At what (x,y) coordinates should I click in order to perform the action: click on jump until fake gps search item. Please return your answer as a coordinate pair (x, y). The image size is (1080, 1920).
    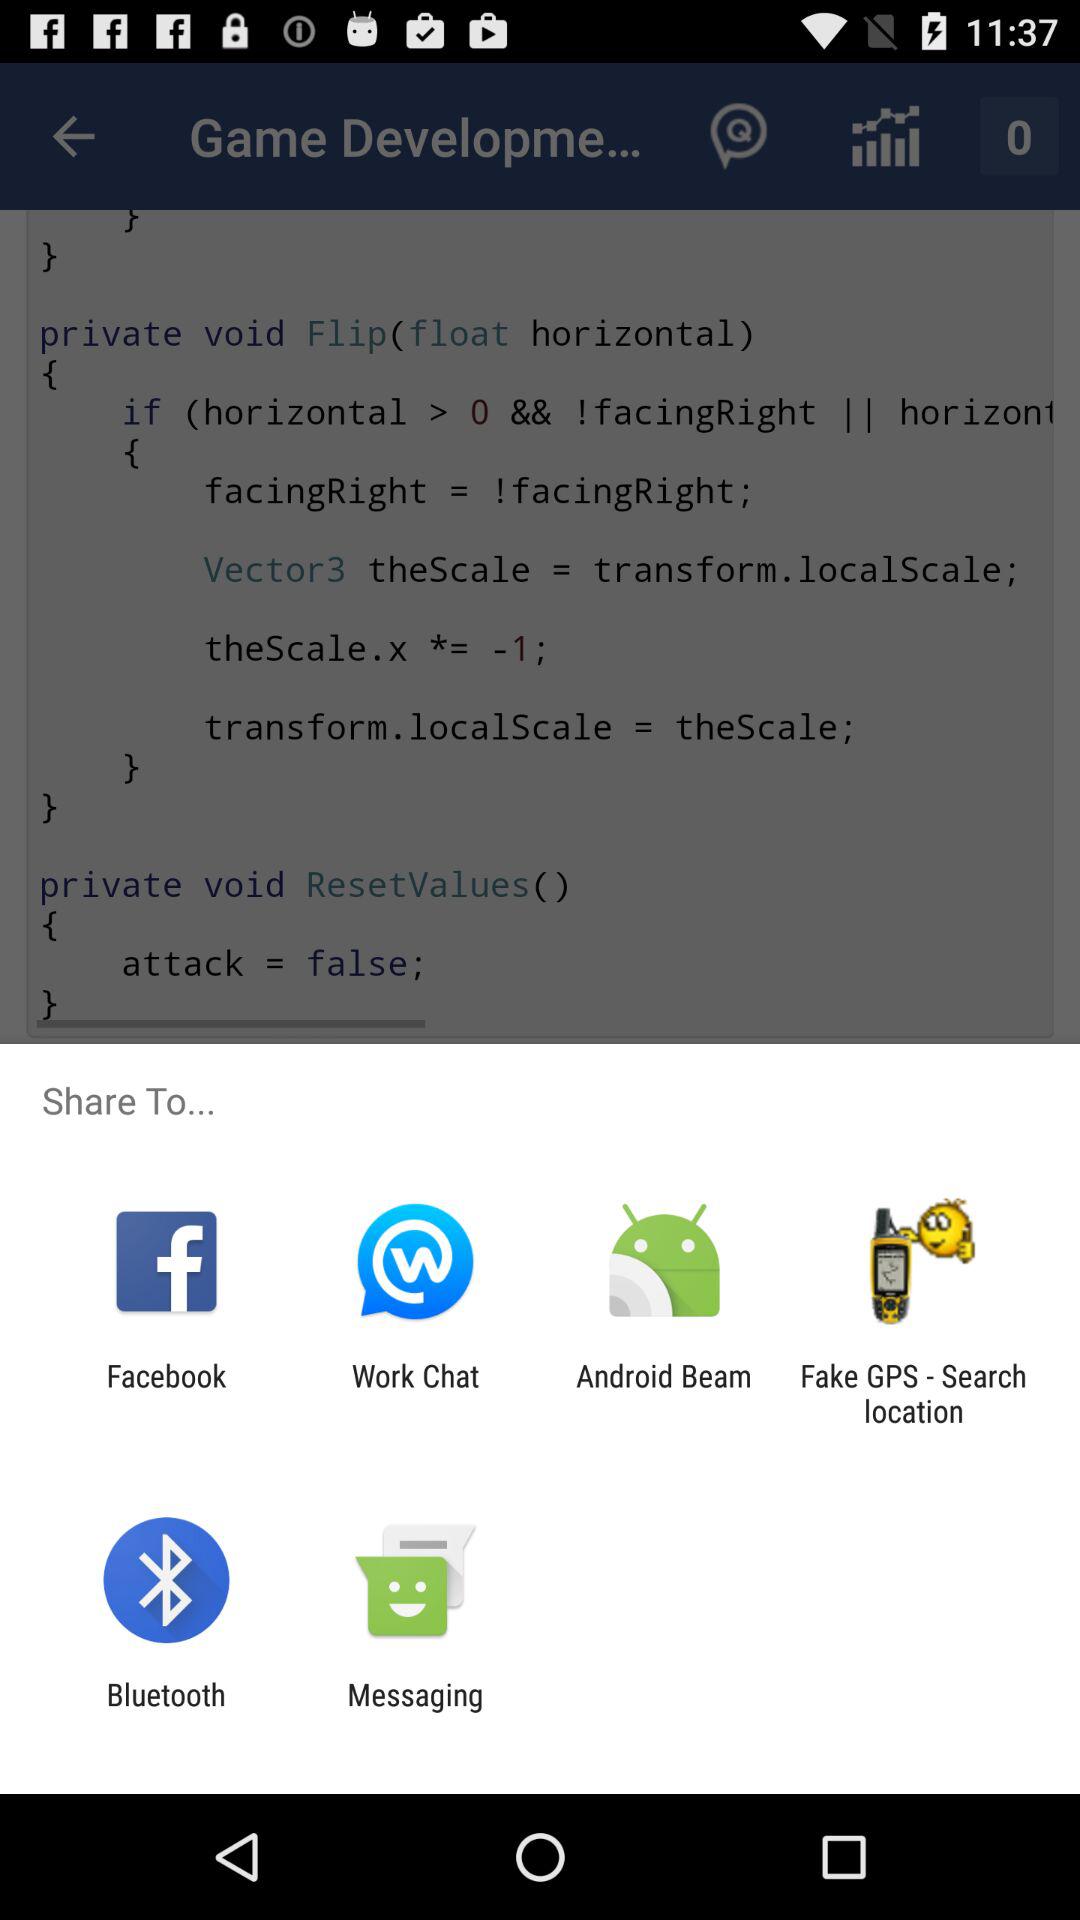
    Looking at the image, I should click on (913, 1393).